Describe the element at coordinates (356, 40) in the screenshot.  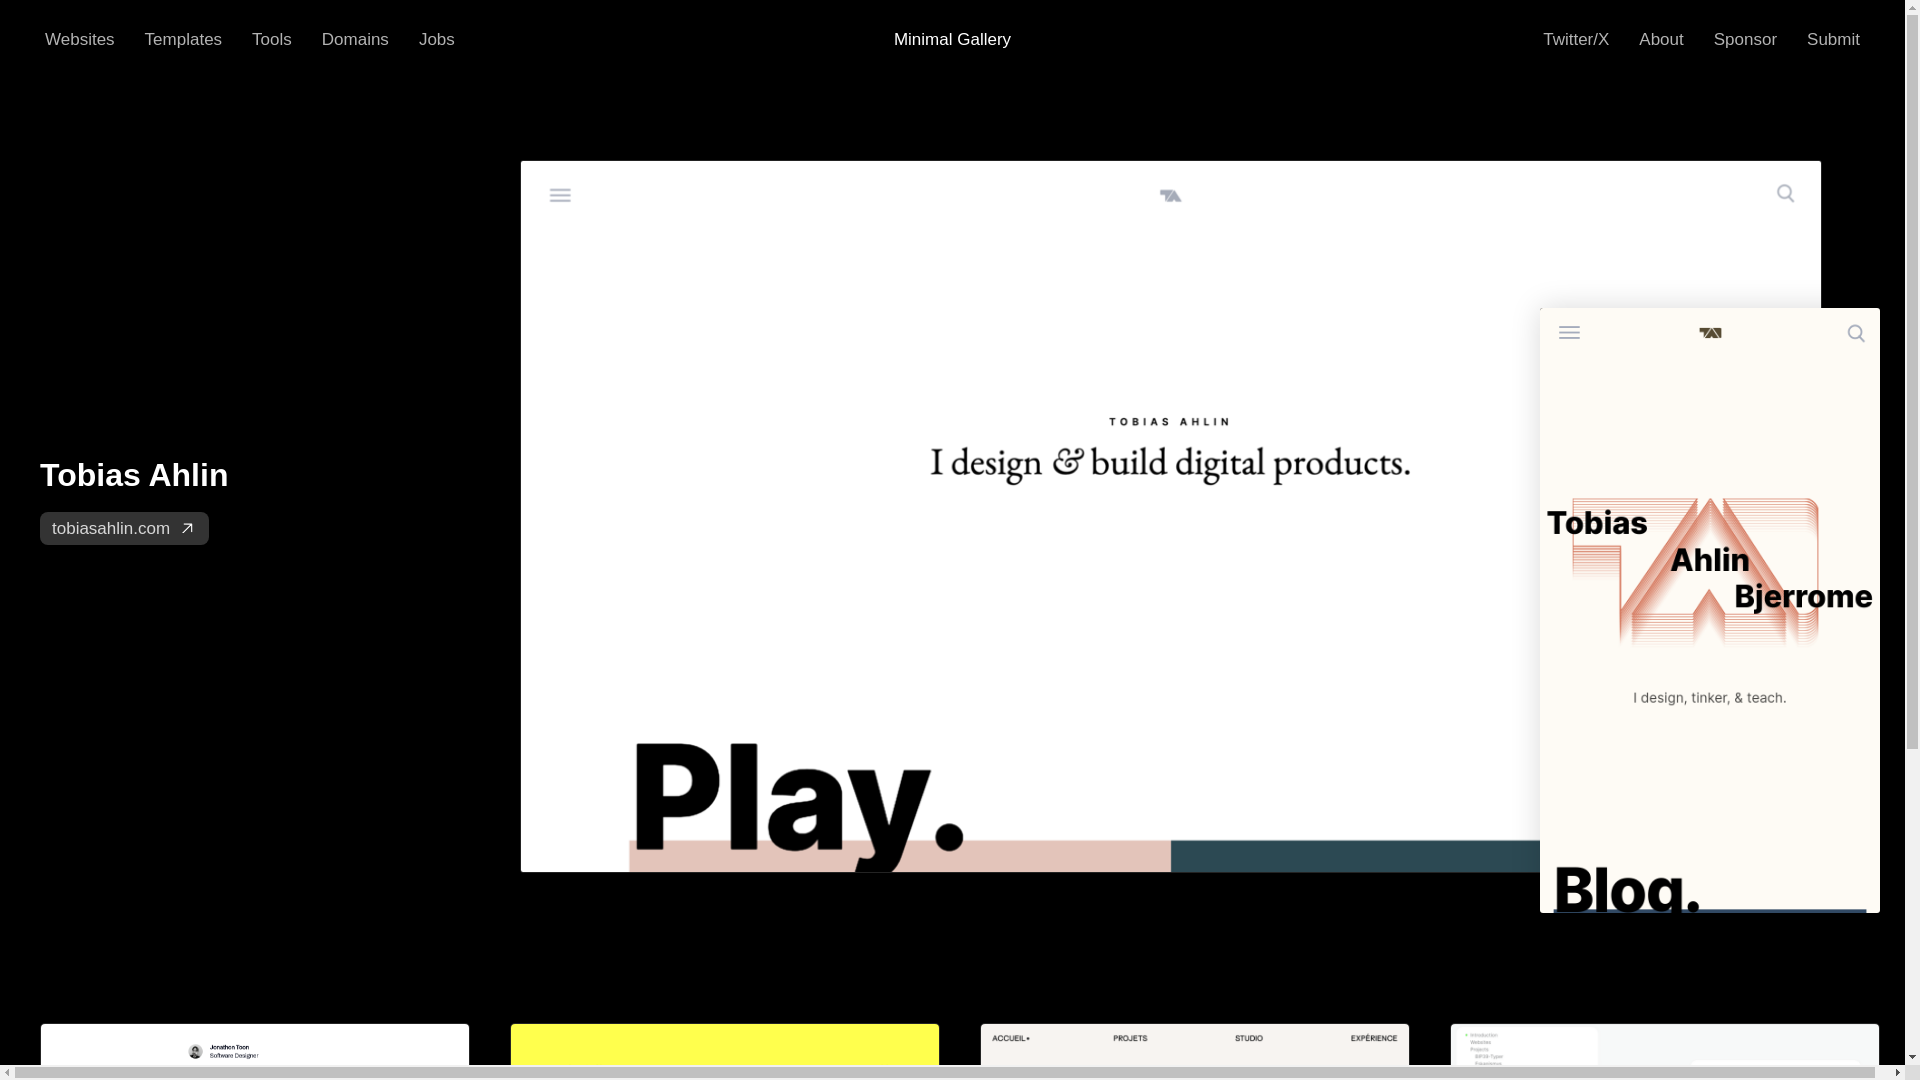
I see `Domains` at that location.